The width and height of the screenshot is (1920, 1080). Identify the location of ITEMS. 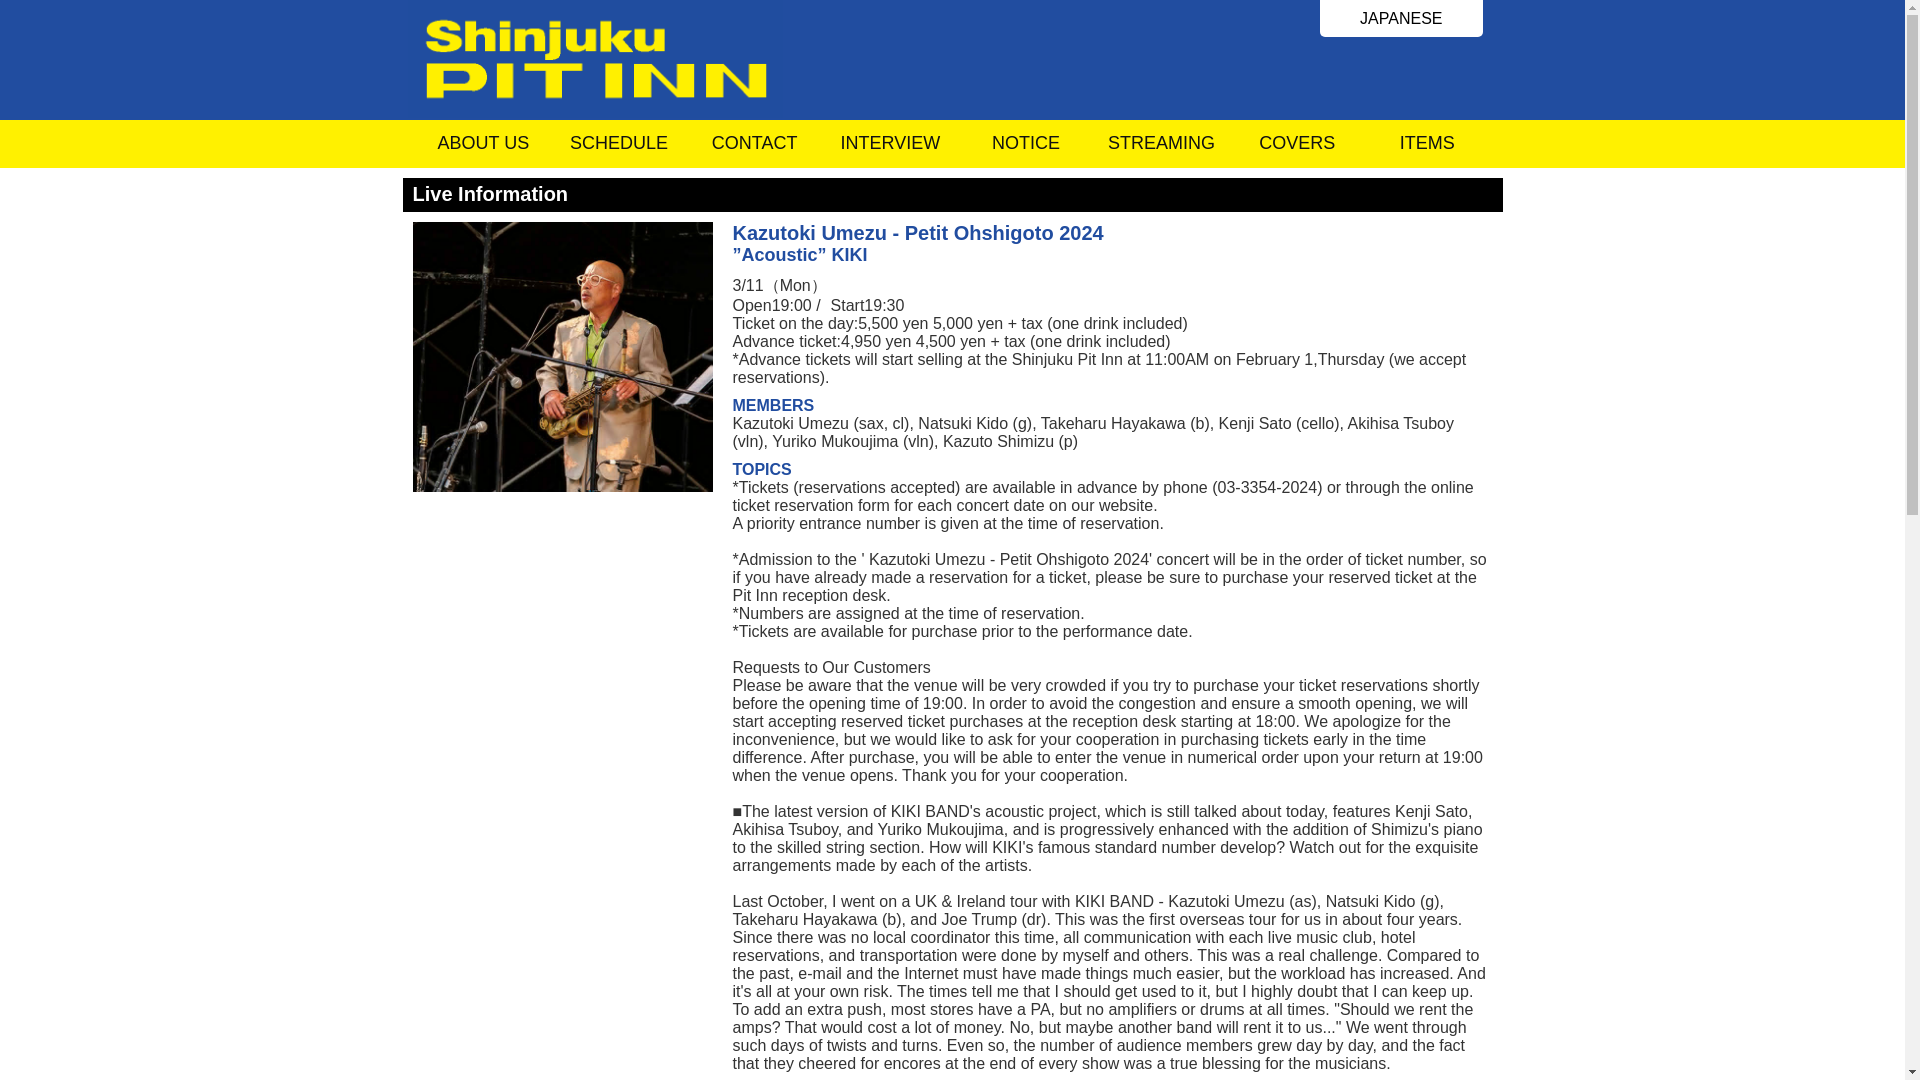
(1427, 148).